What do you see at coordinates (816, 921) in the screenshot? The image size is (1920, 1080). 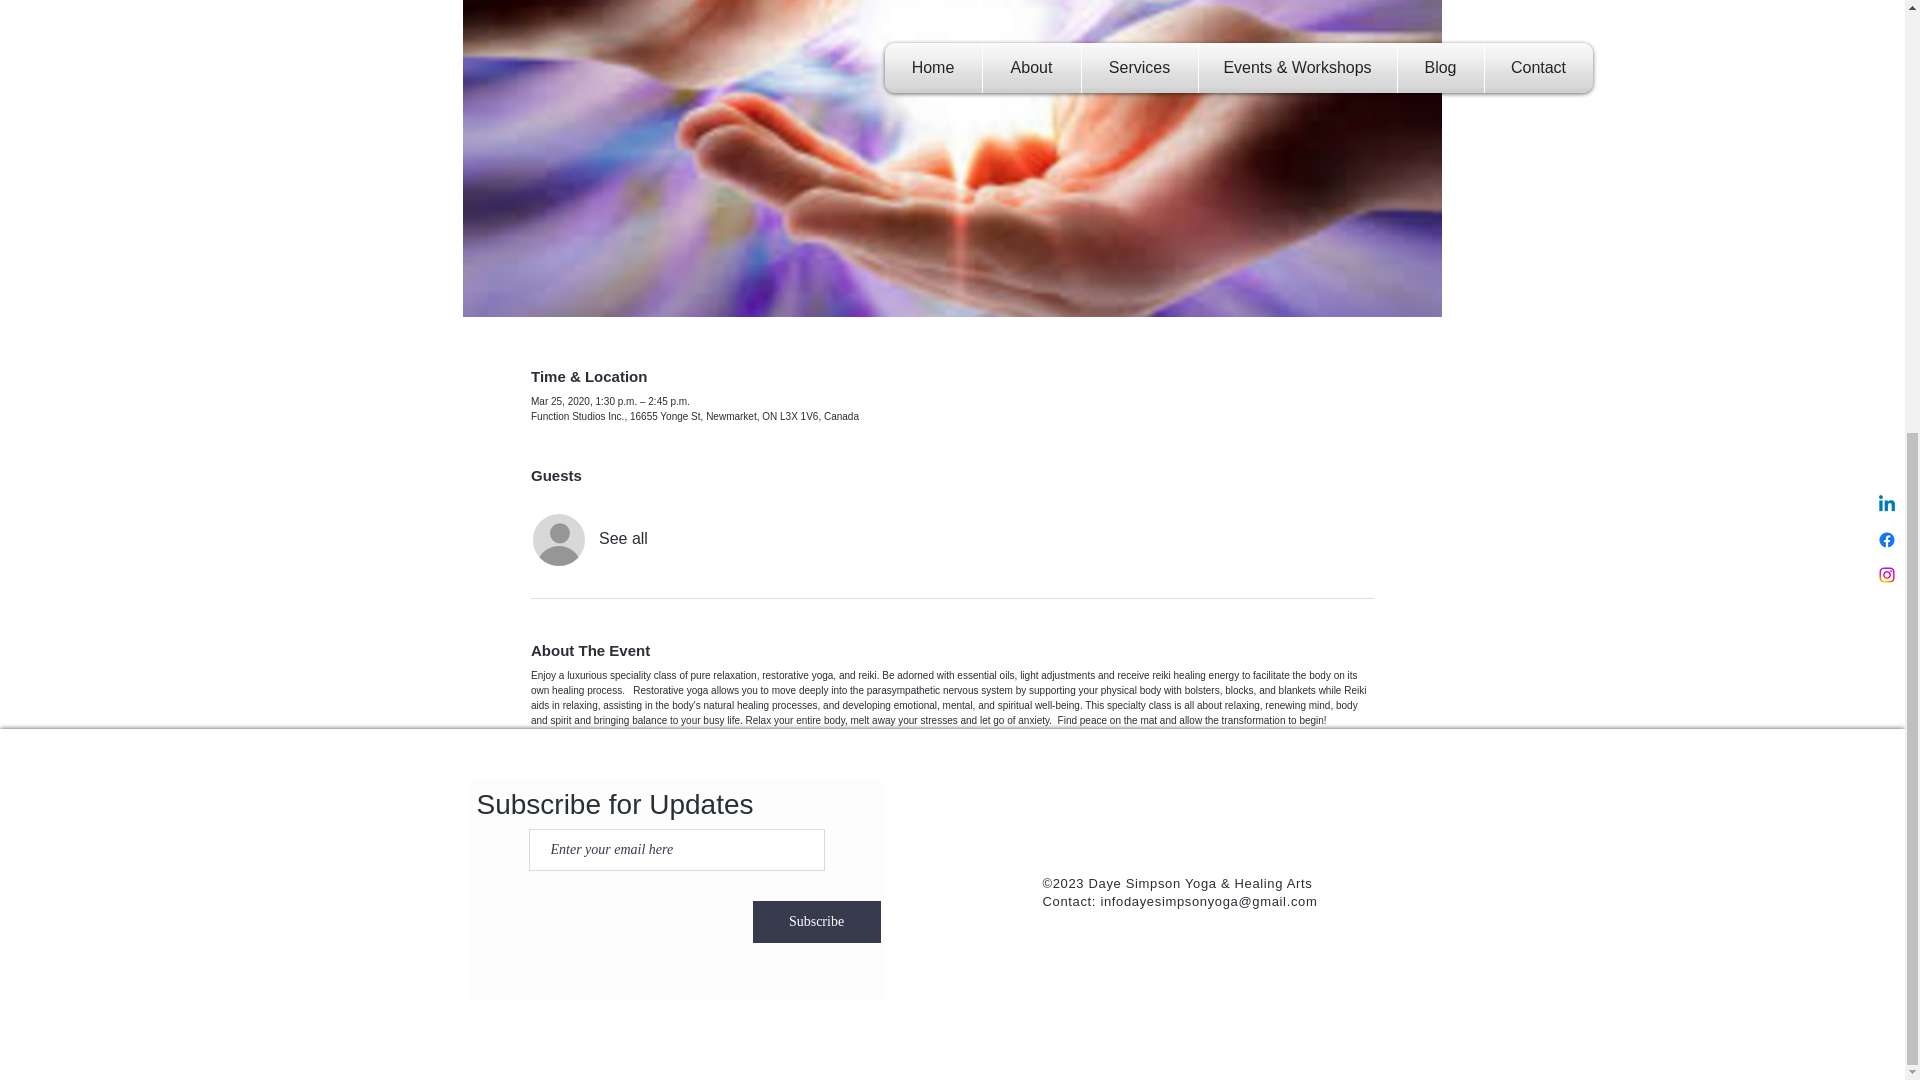 I see `Subscribe` at bounding box center [816, 921].